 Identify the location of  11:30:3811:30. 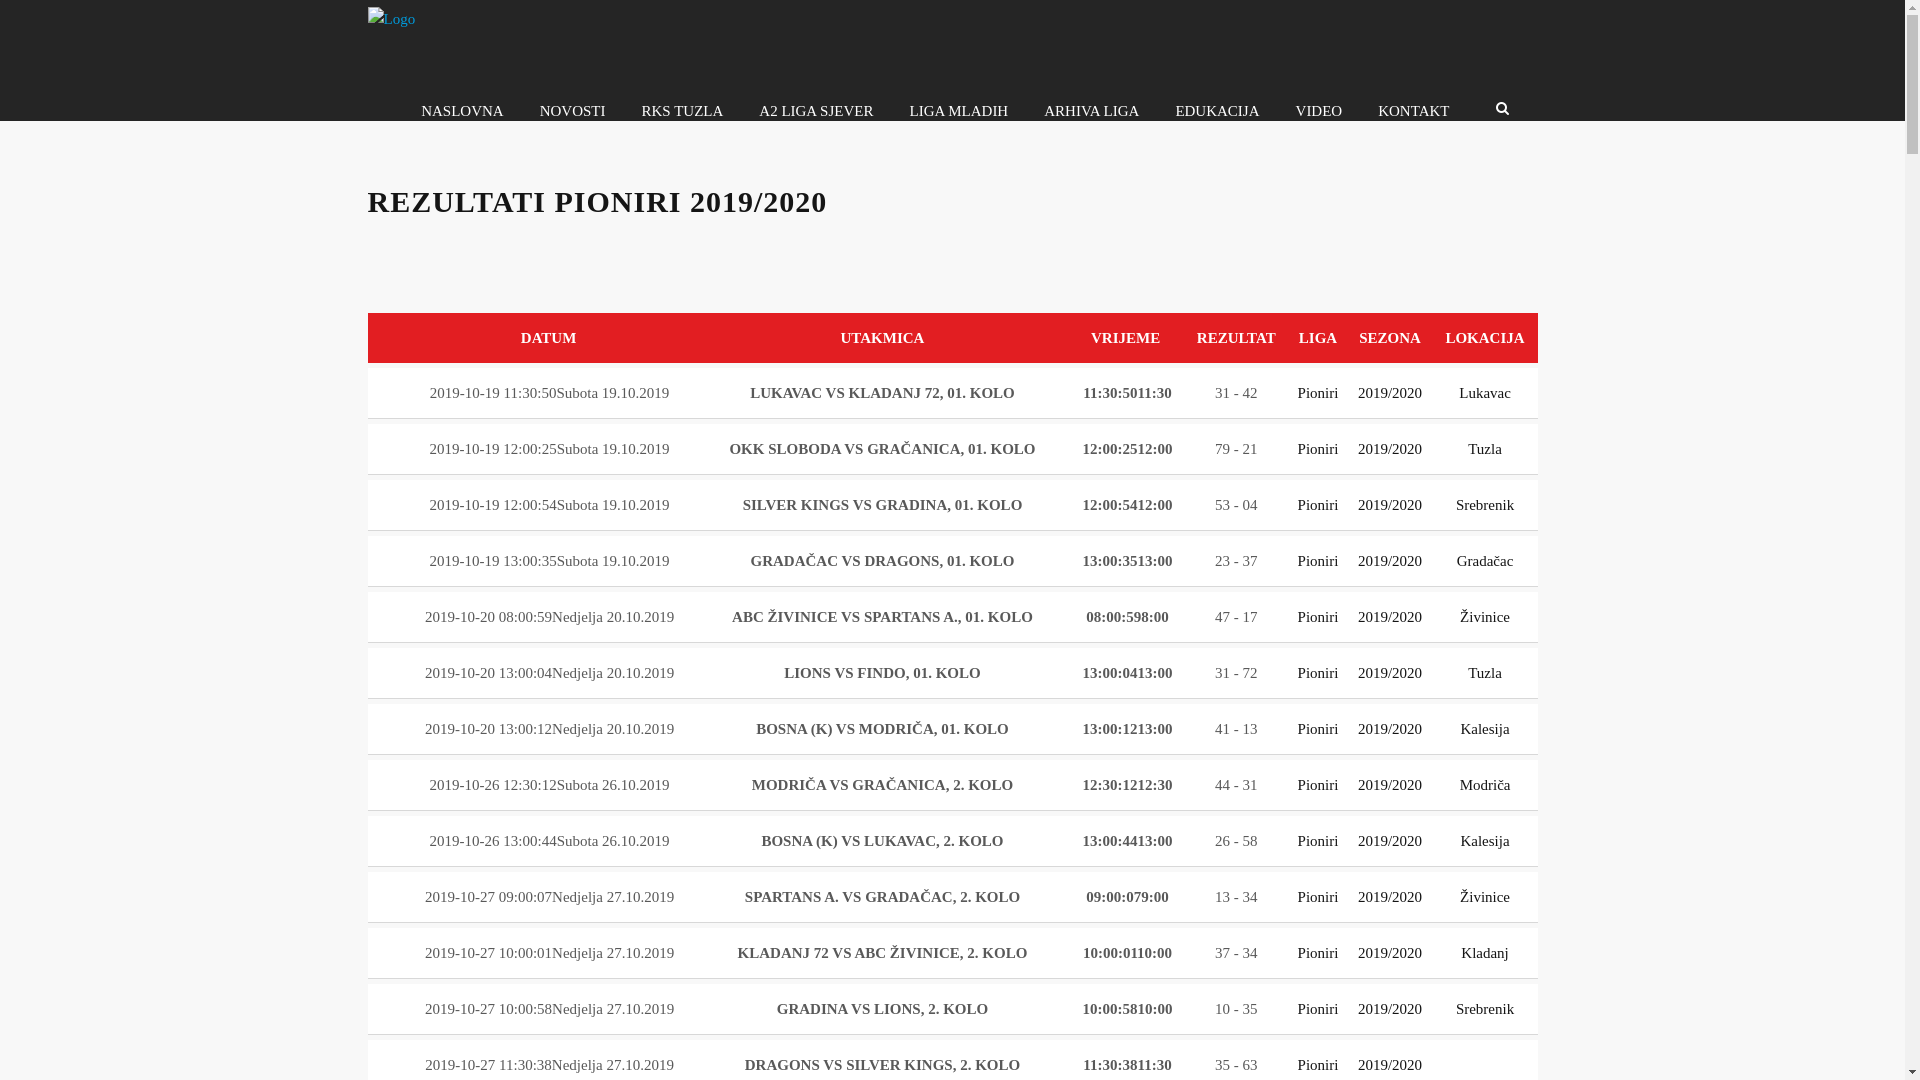
(1126, 1065).